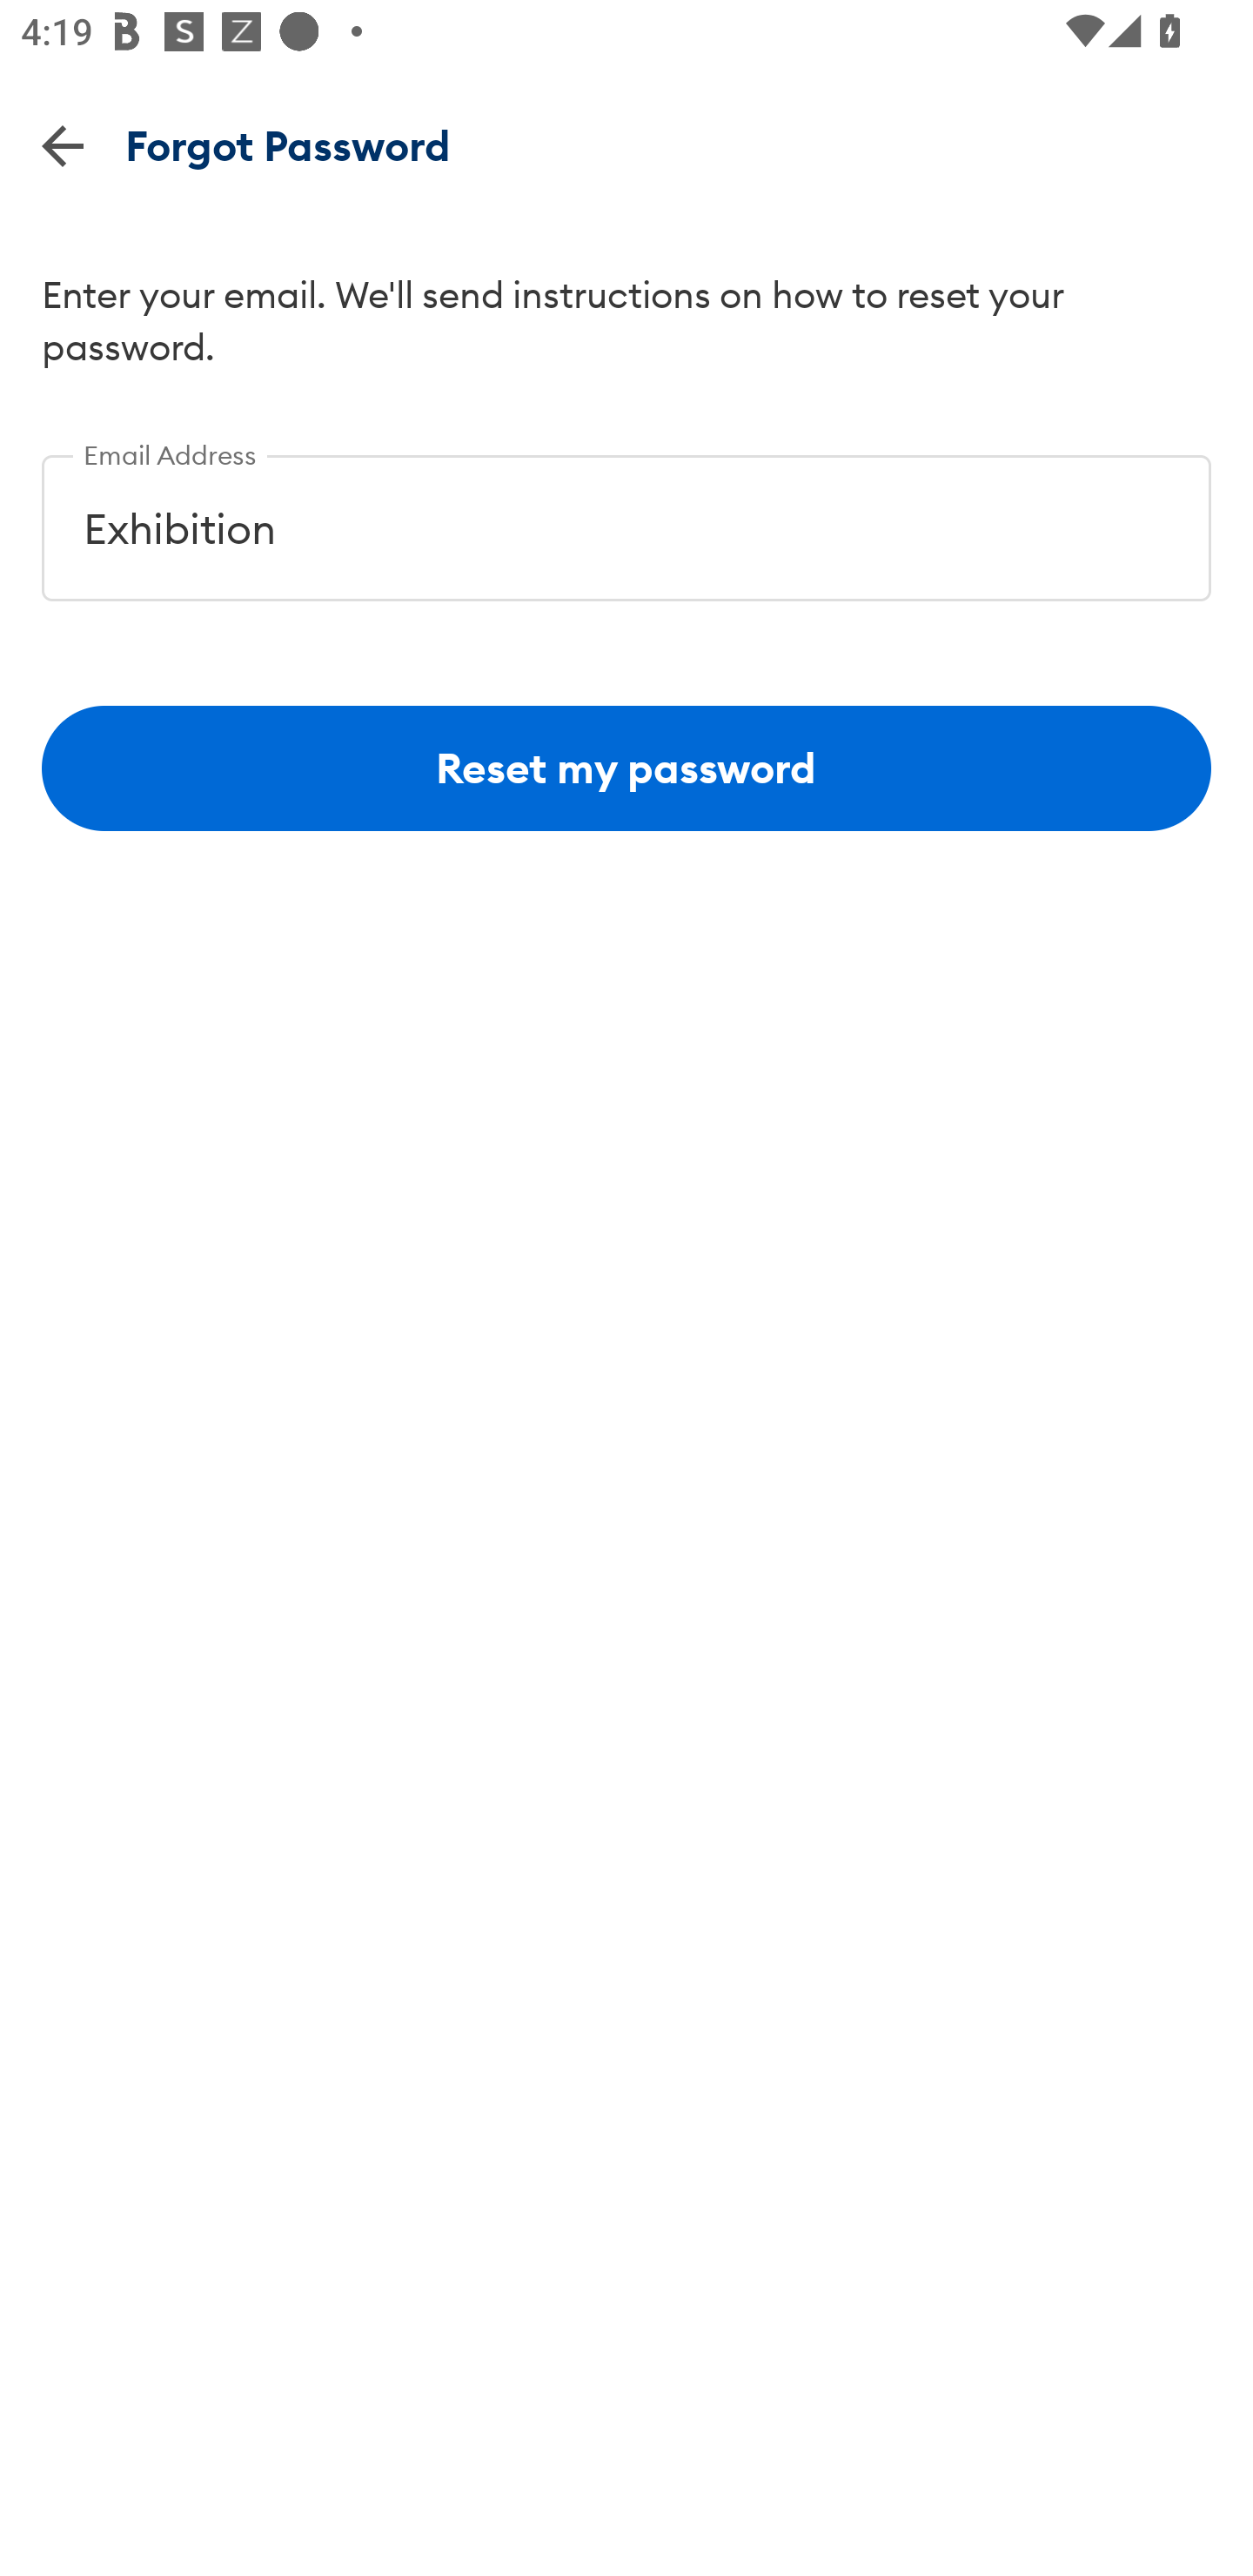  Describe the element at coordinates (63, 144) in the screenshot. I see `Back` at that location.